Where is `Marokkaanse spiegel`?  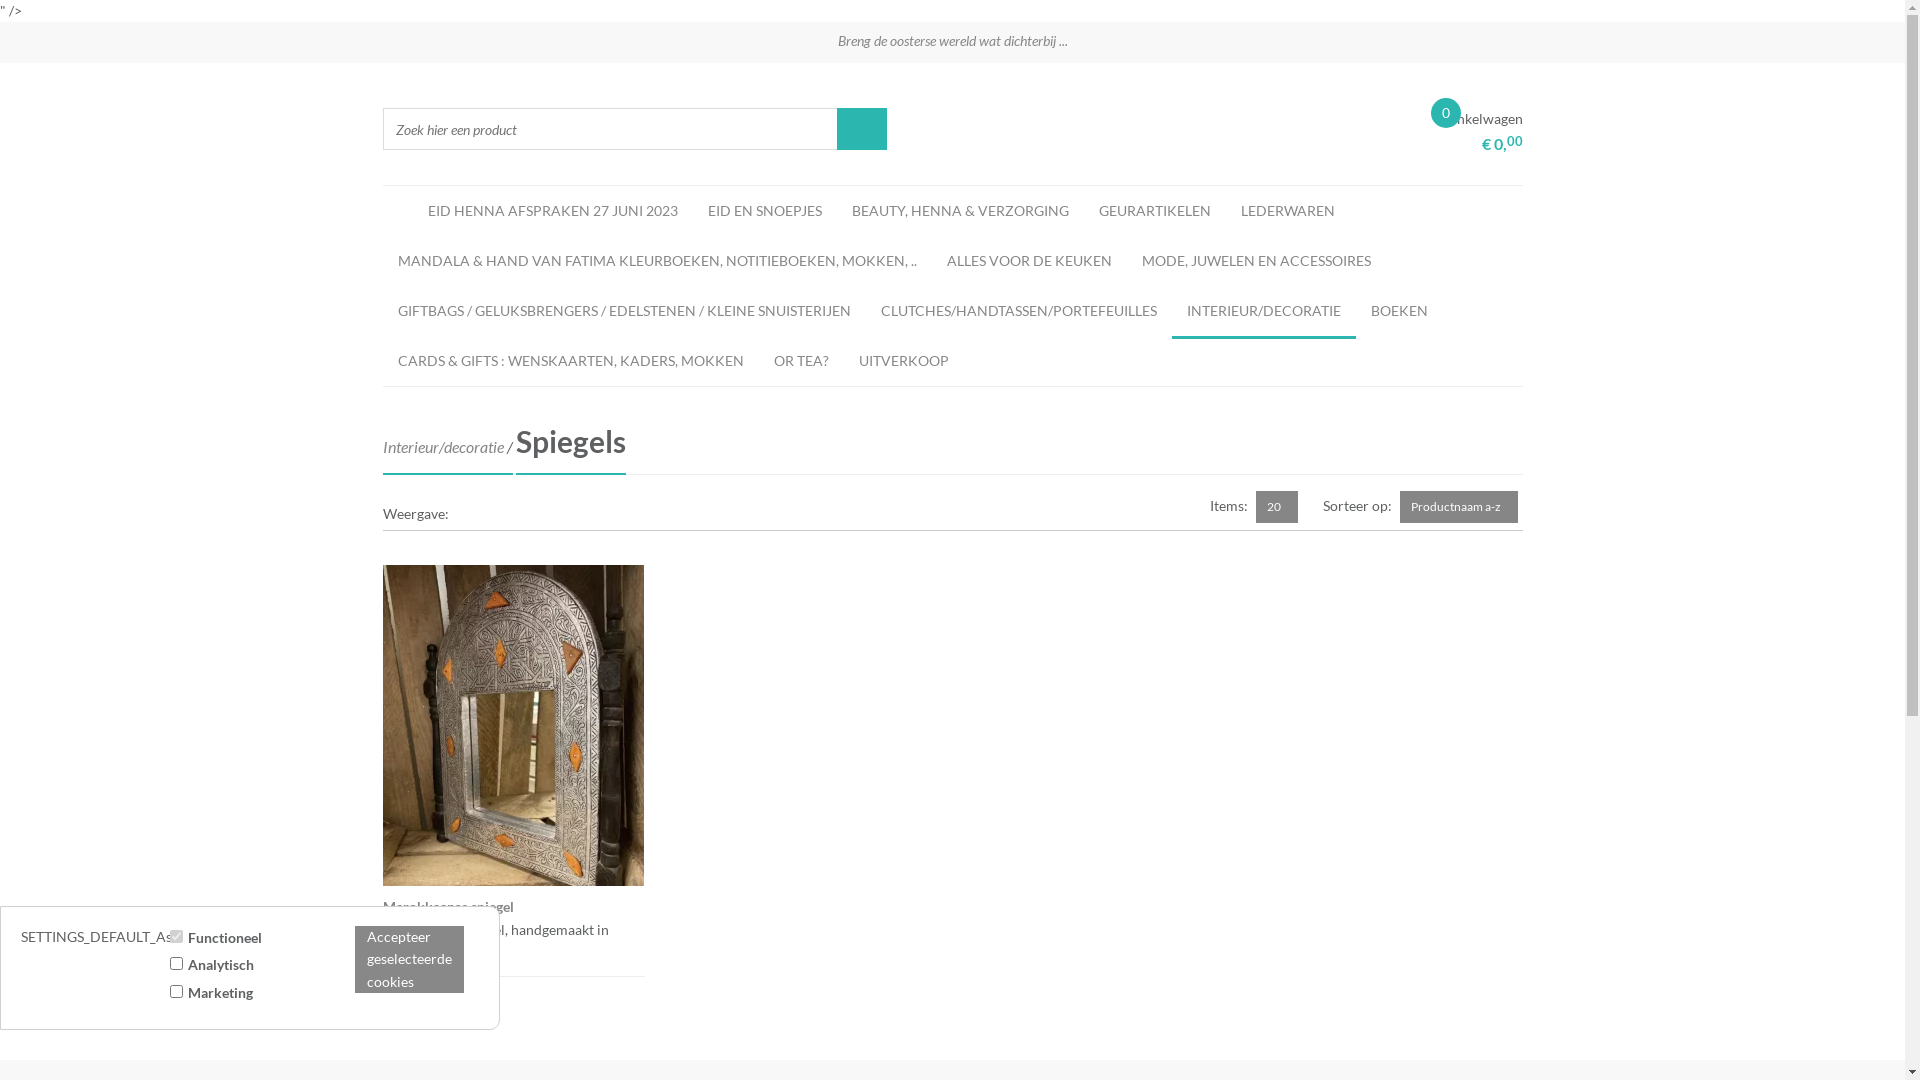 Marokkaanse spiegel is located at coordinates (514, 740).